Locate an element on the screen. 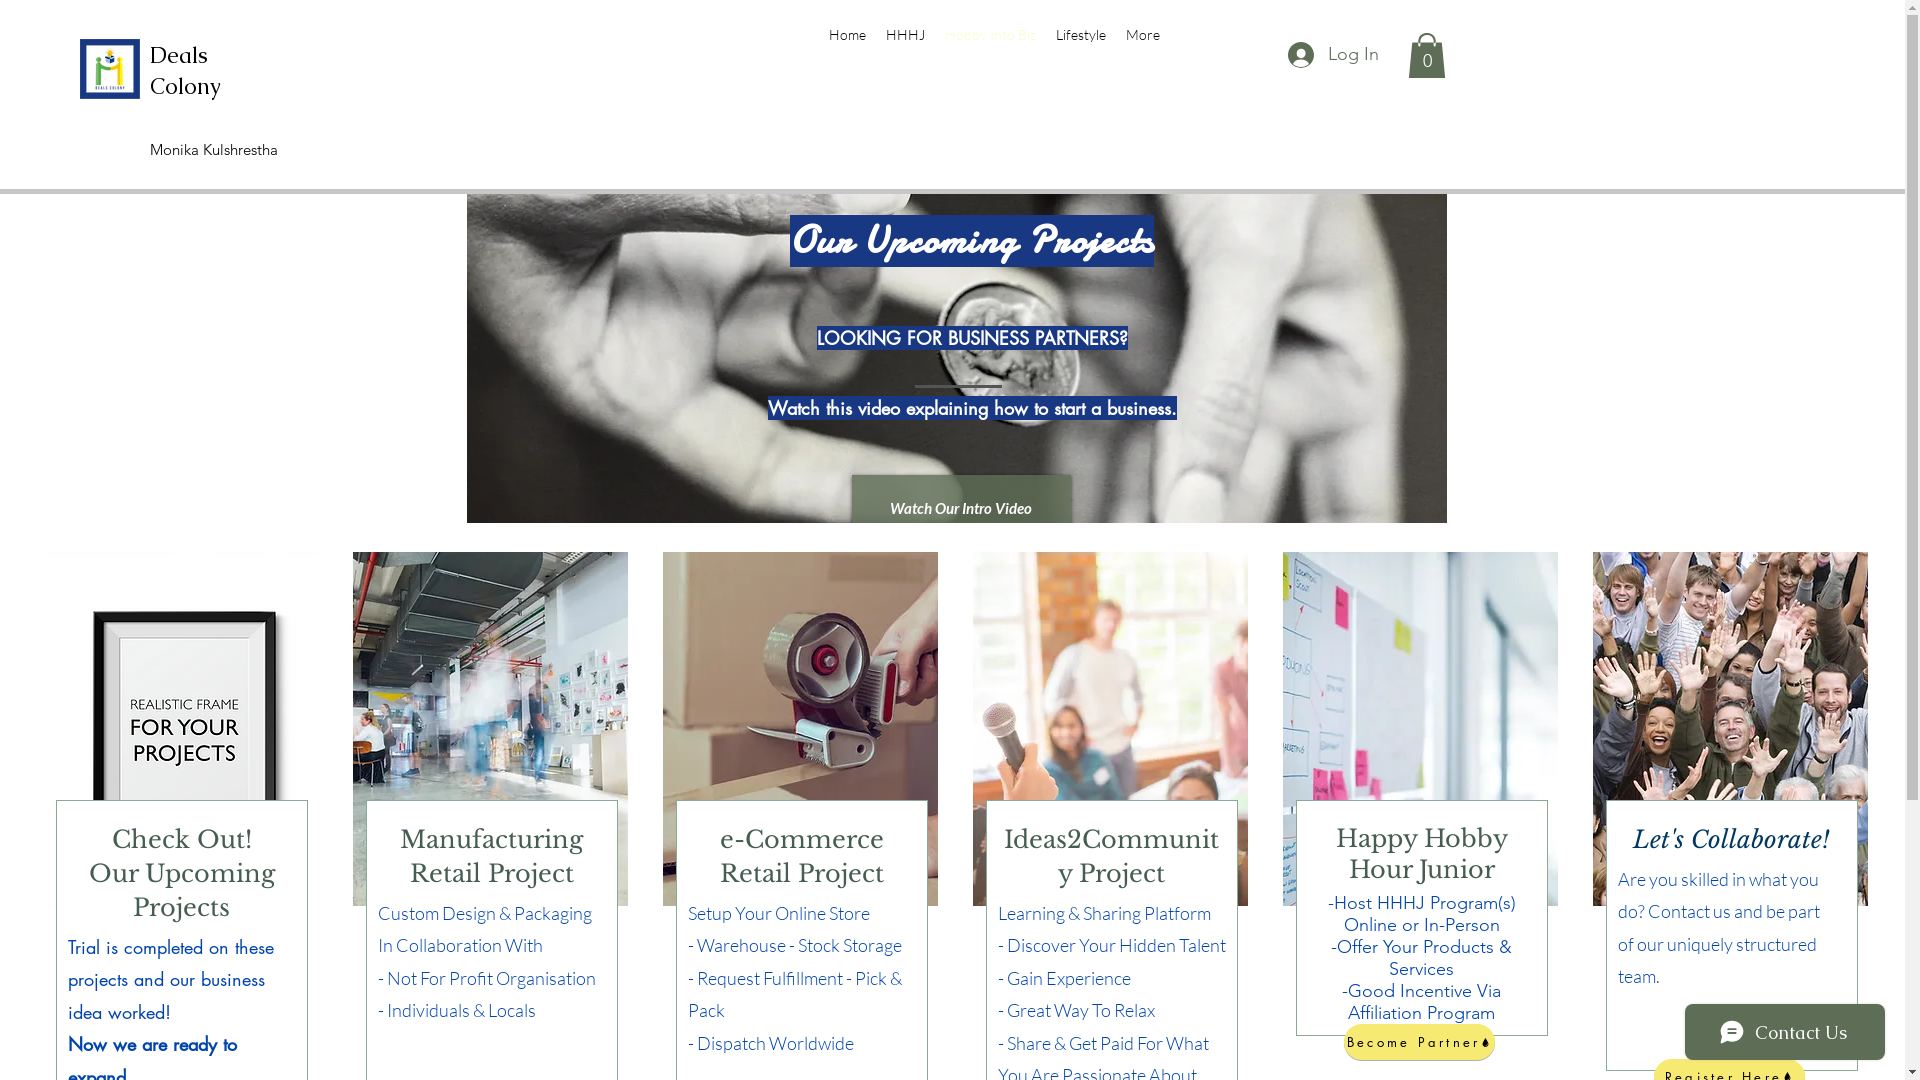  Hobby Into Biz is located at coordinates (990, 35).